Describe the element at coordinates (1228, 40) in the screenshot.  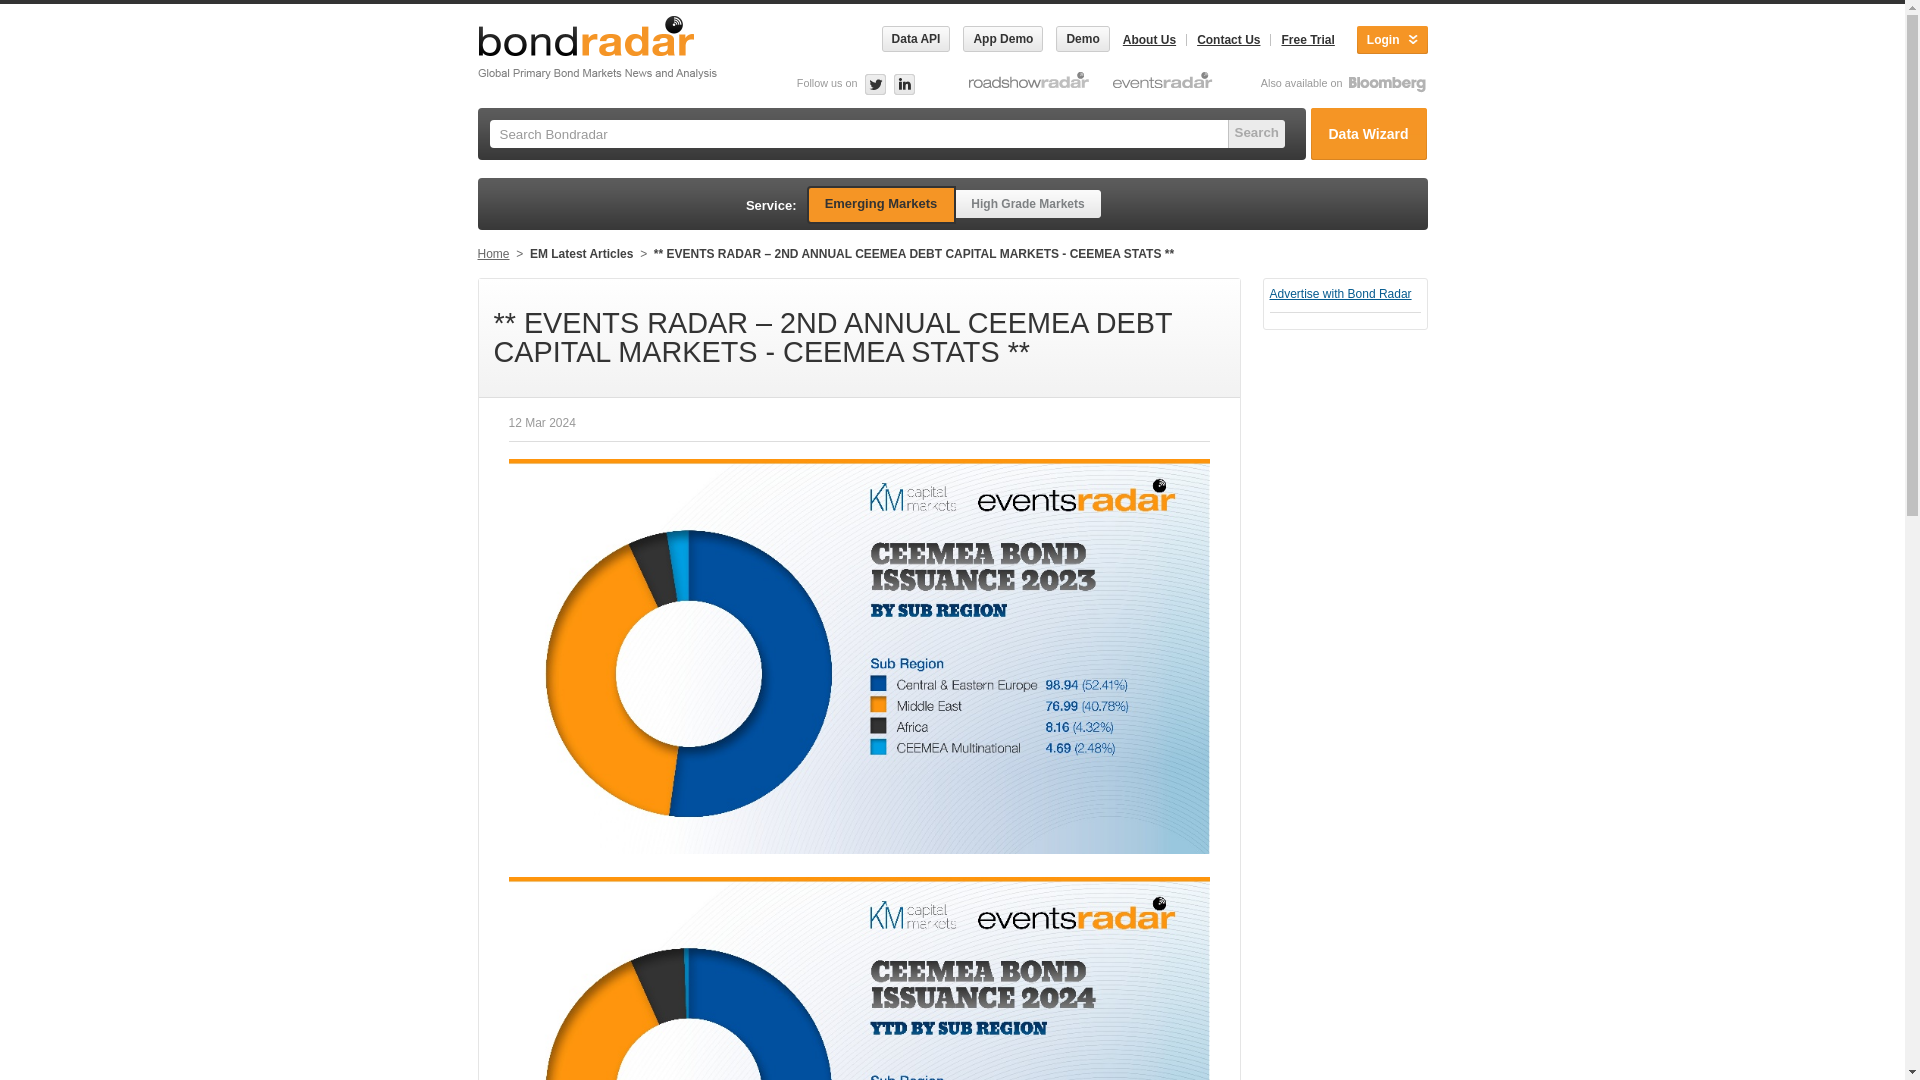
I see `Contact Us` at that location.